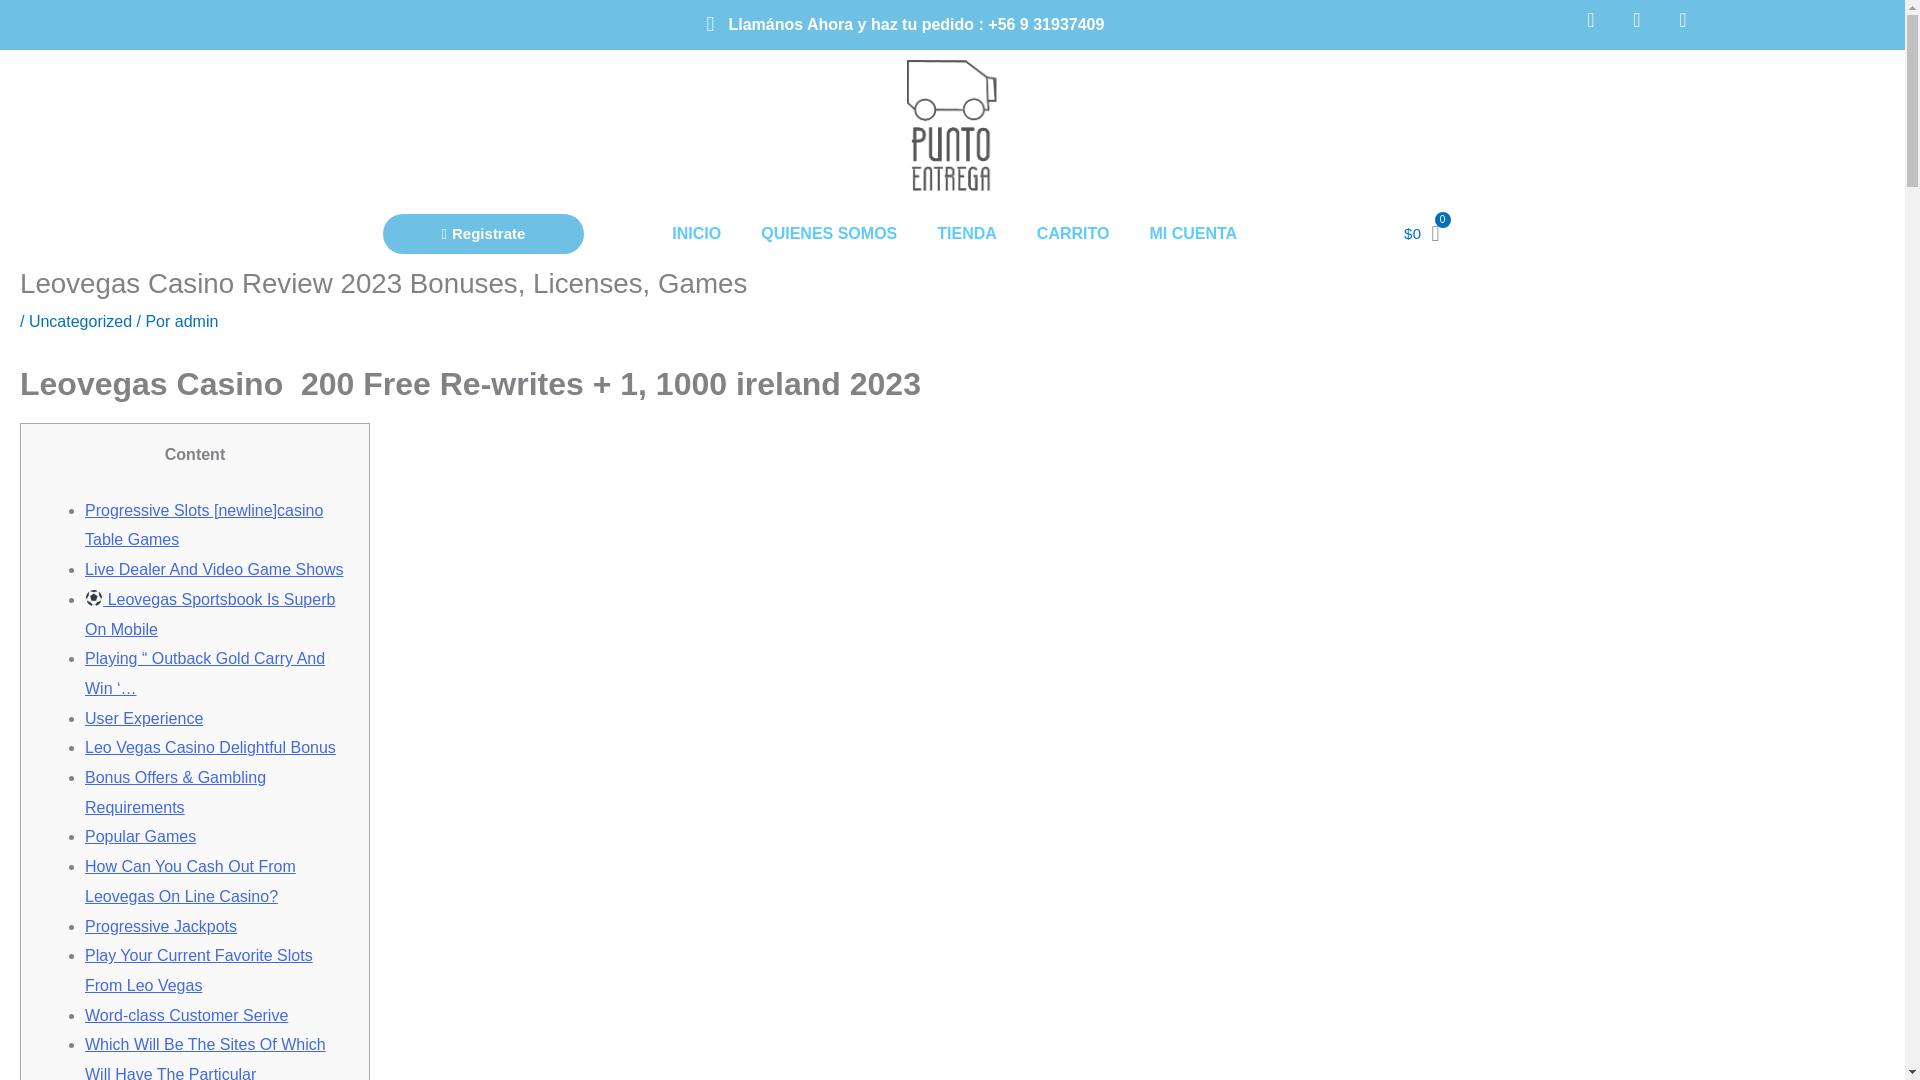 The image size is (1920, 1080). What do you see at coordinates (160, 926) in the screenshot?
I see `Progressive Jackpots` at bounding box center [160, 926].